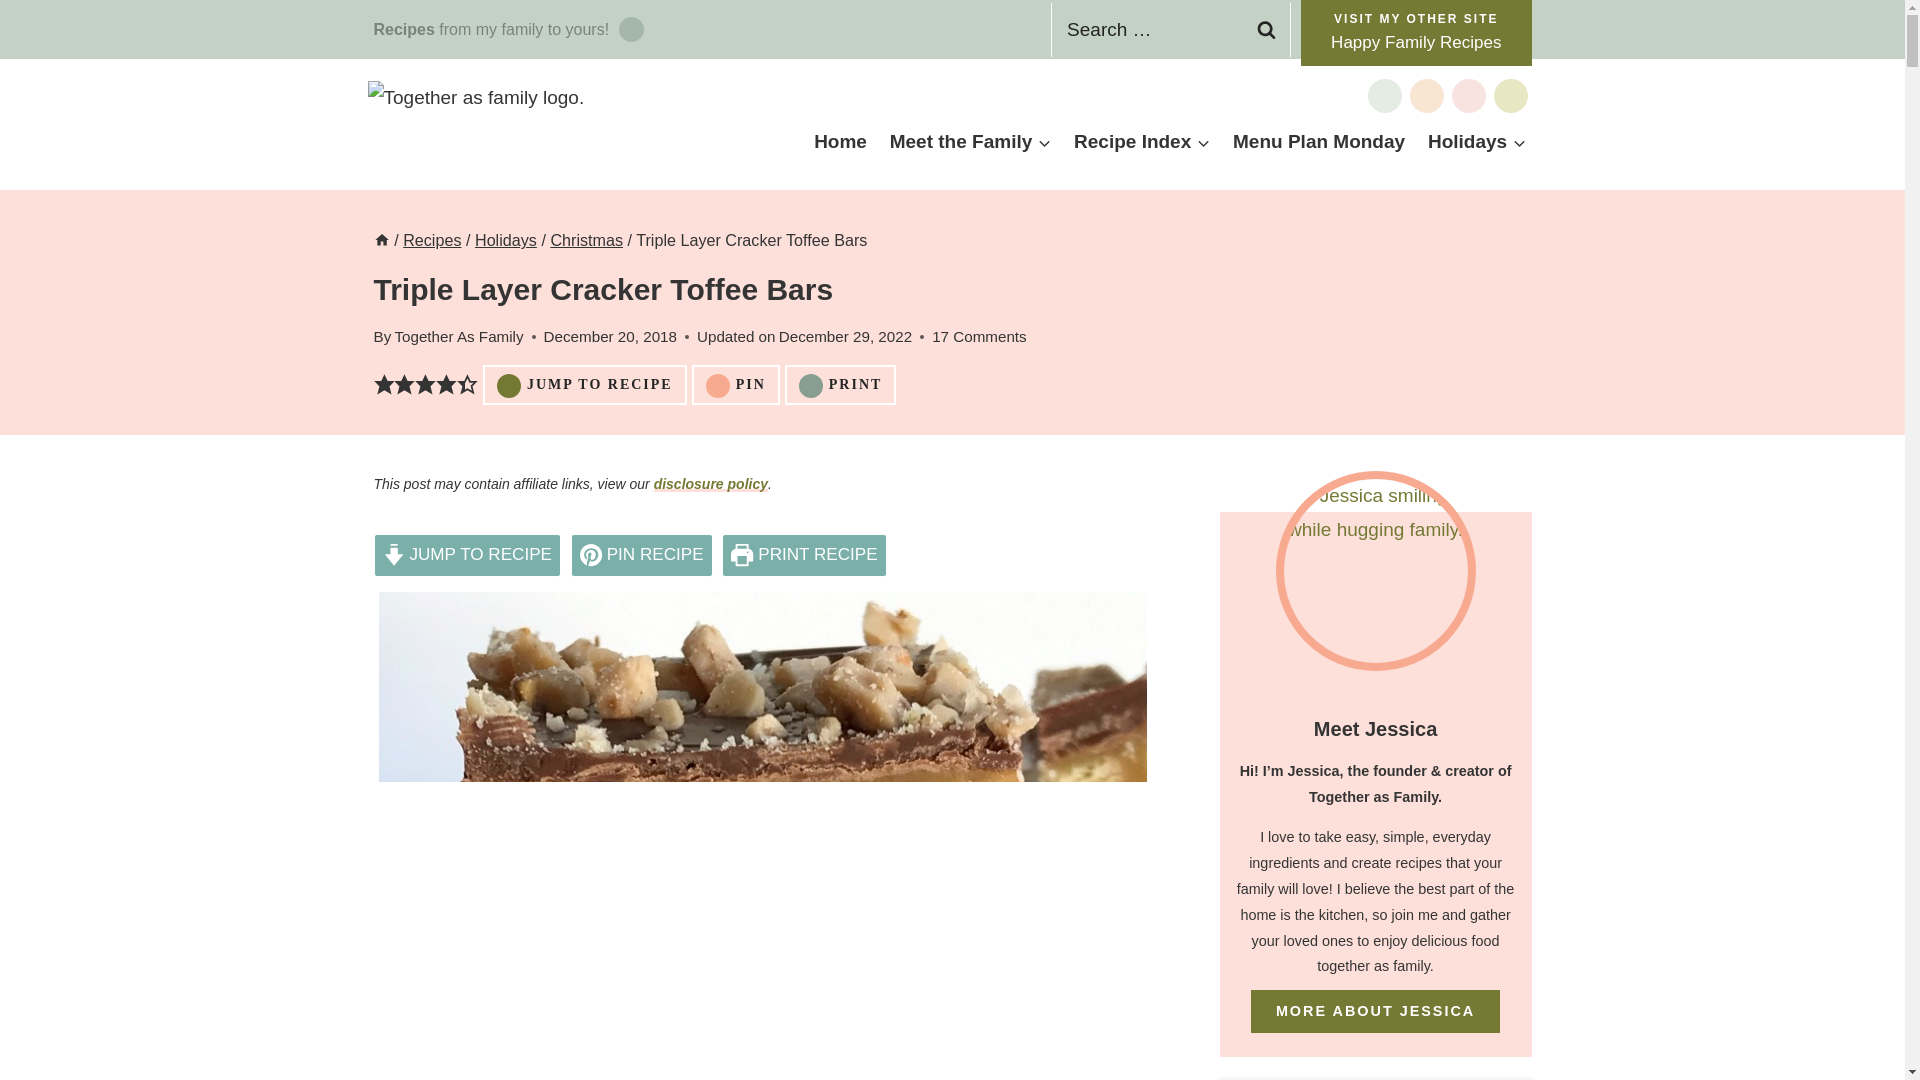 This screenshot has width=1920, height=1080. What do you see at coordinates (1265, 30) in the screenshot?
I see `Search` at bounding box center [1265, 30].